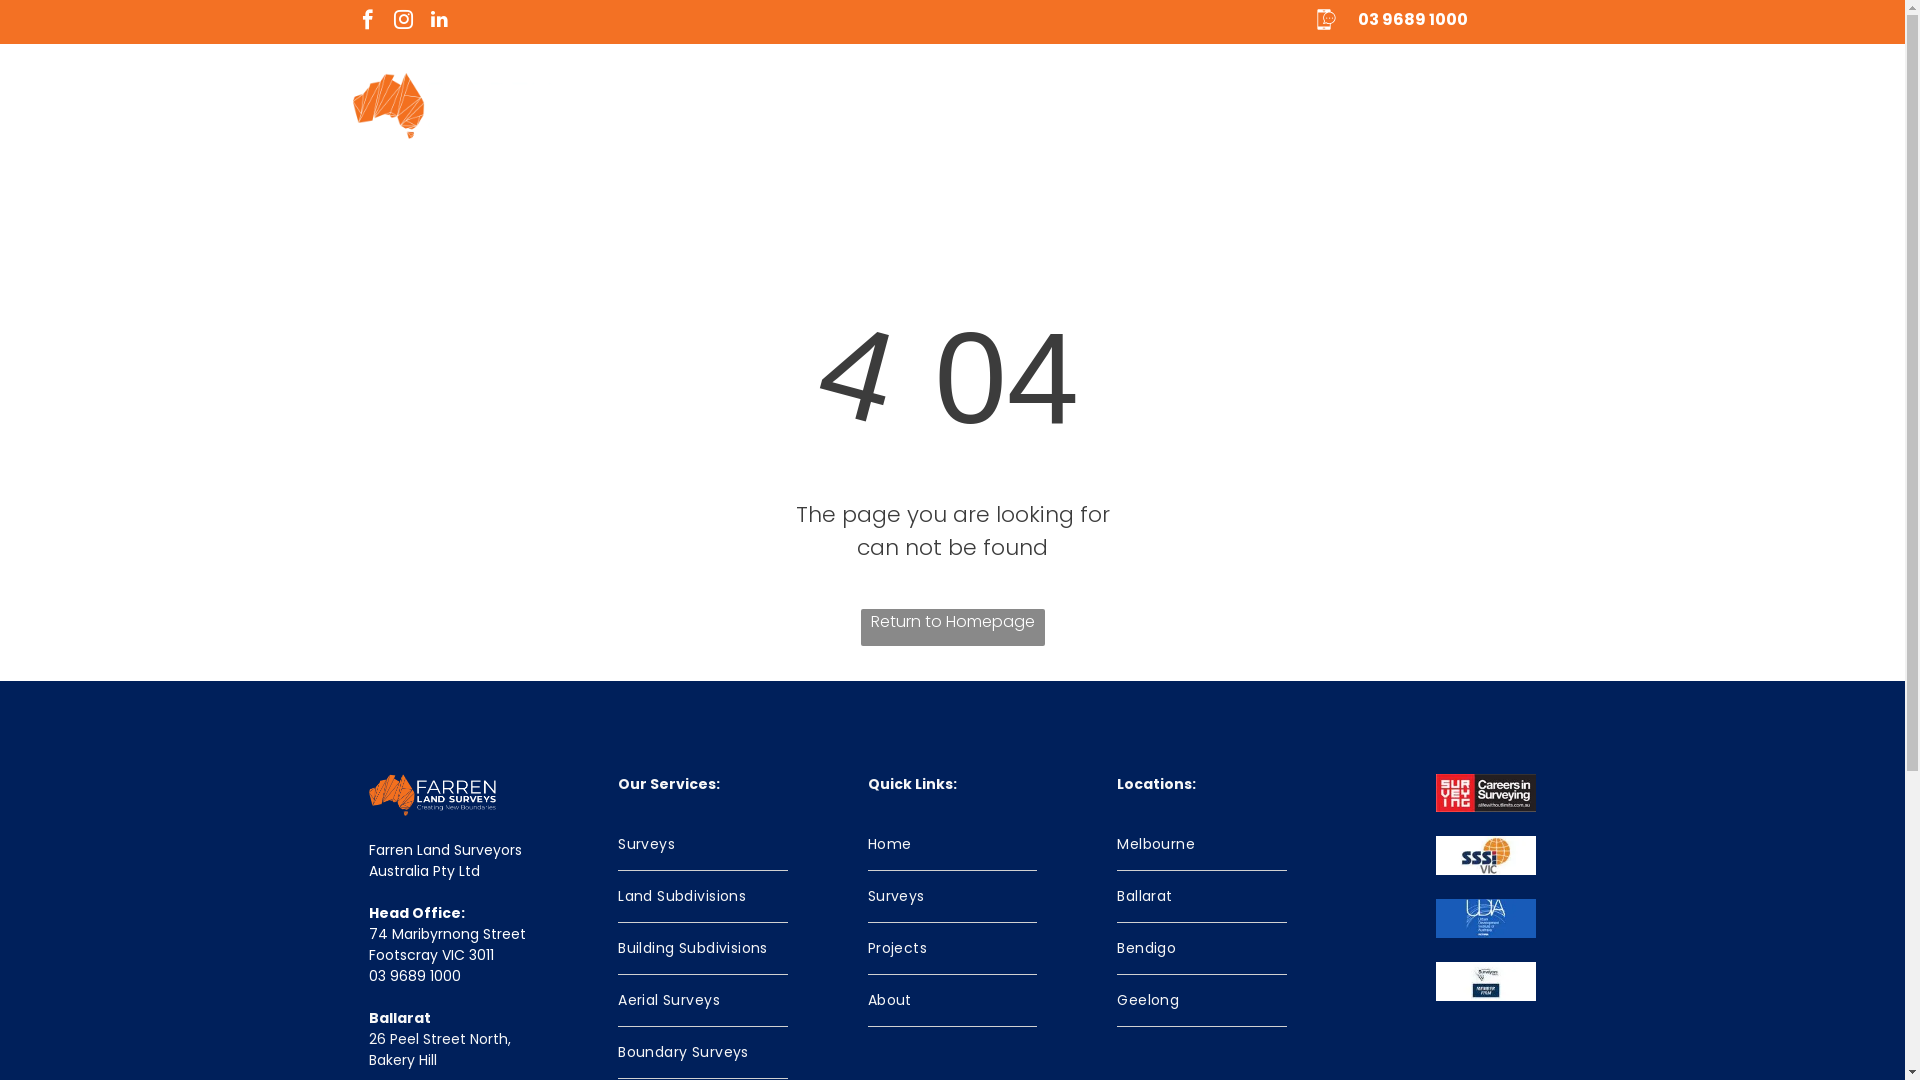 The image size is (1920, 1080). What do you see at coordinates (1207, 106) in the screenshot?
I see `Hydrographic` at bounding box center [1207, 106].